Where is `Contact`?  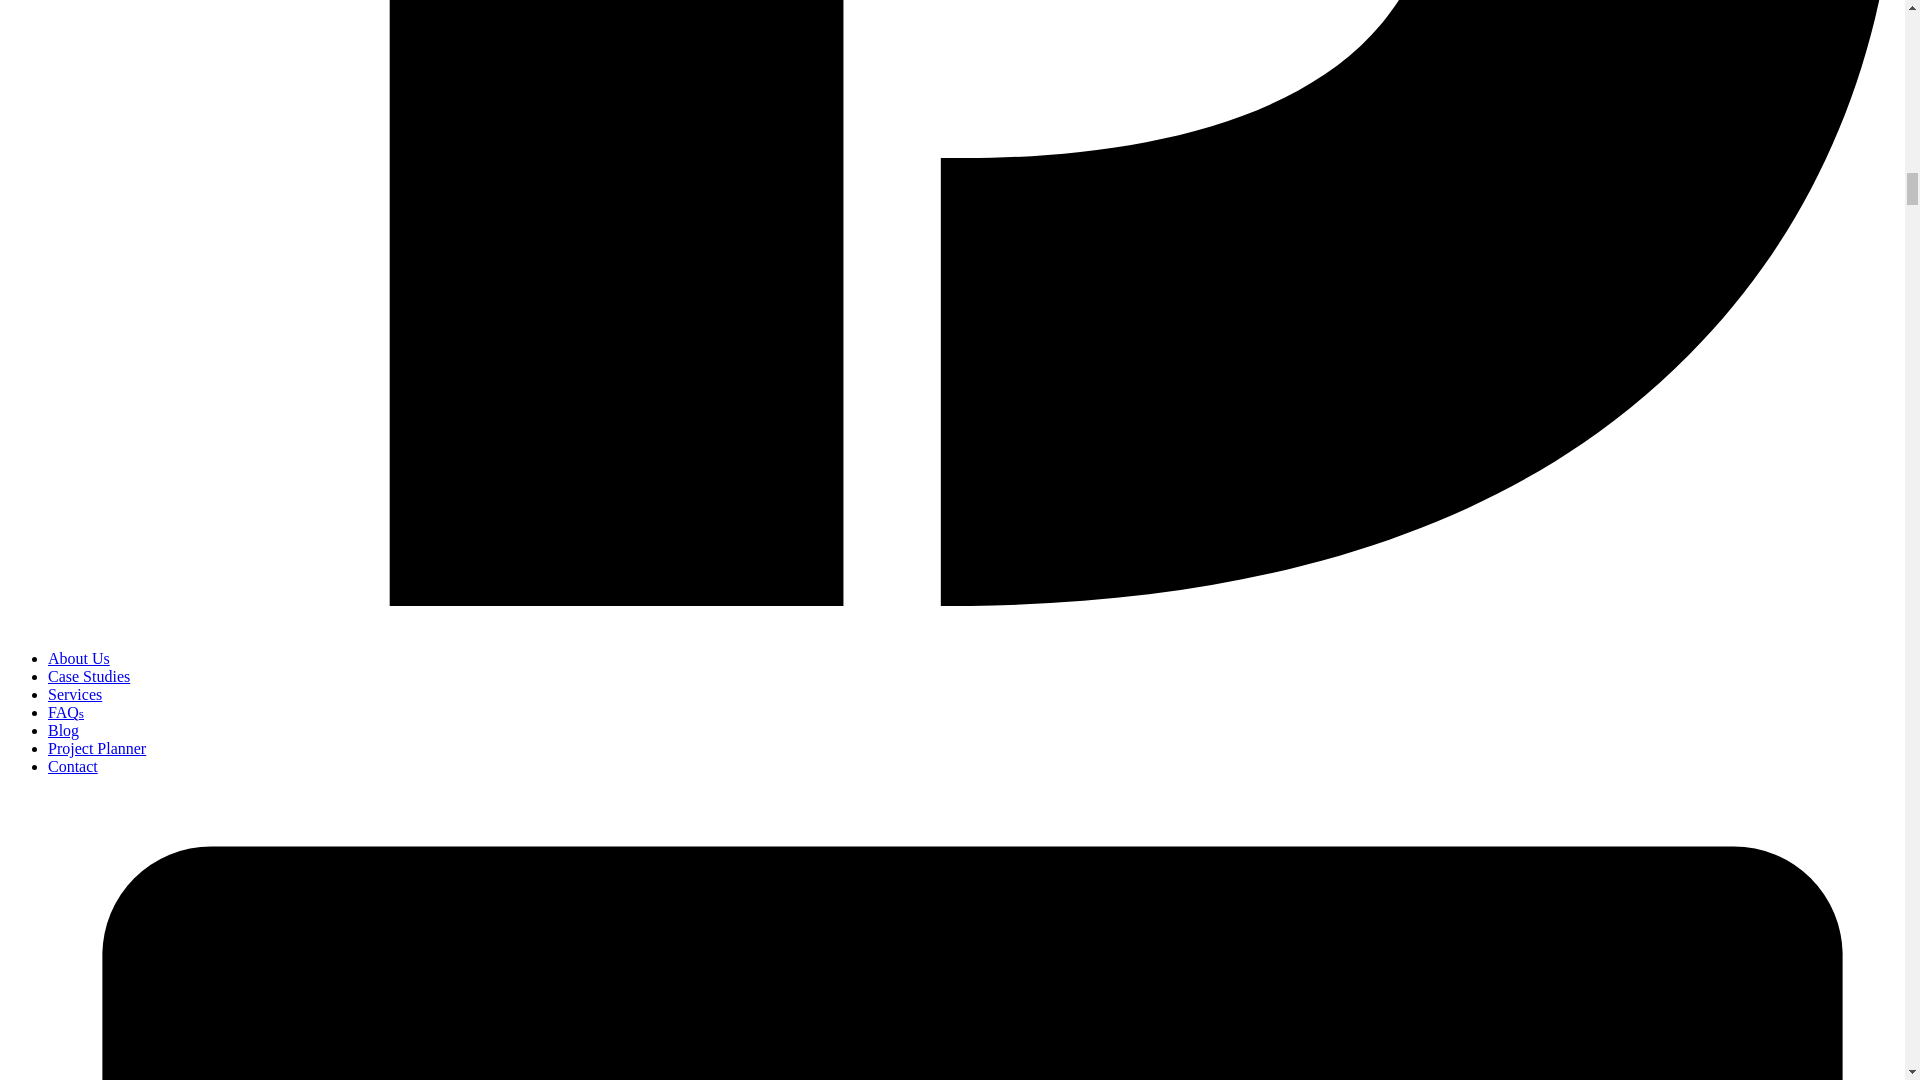
Contact is located at coordinates (72, 766).